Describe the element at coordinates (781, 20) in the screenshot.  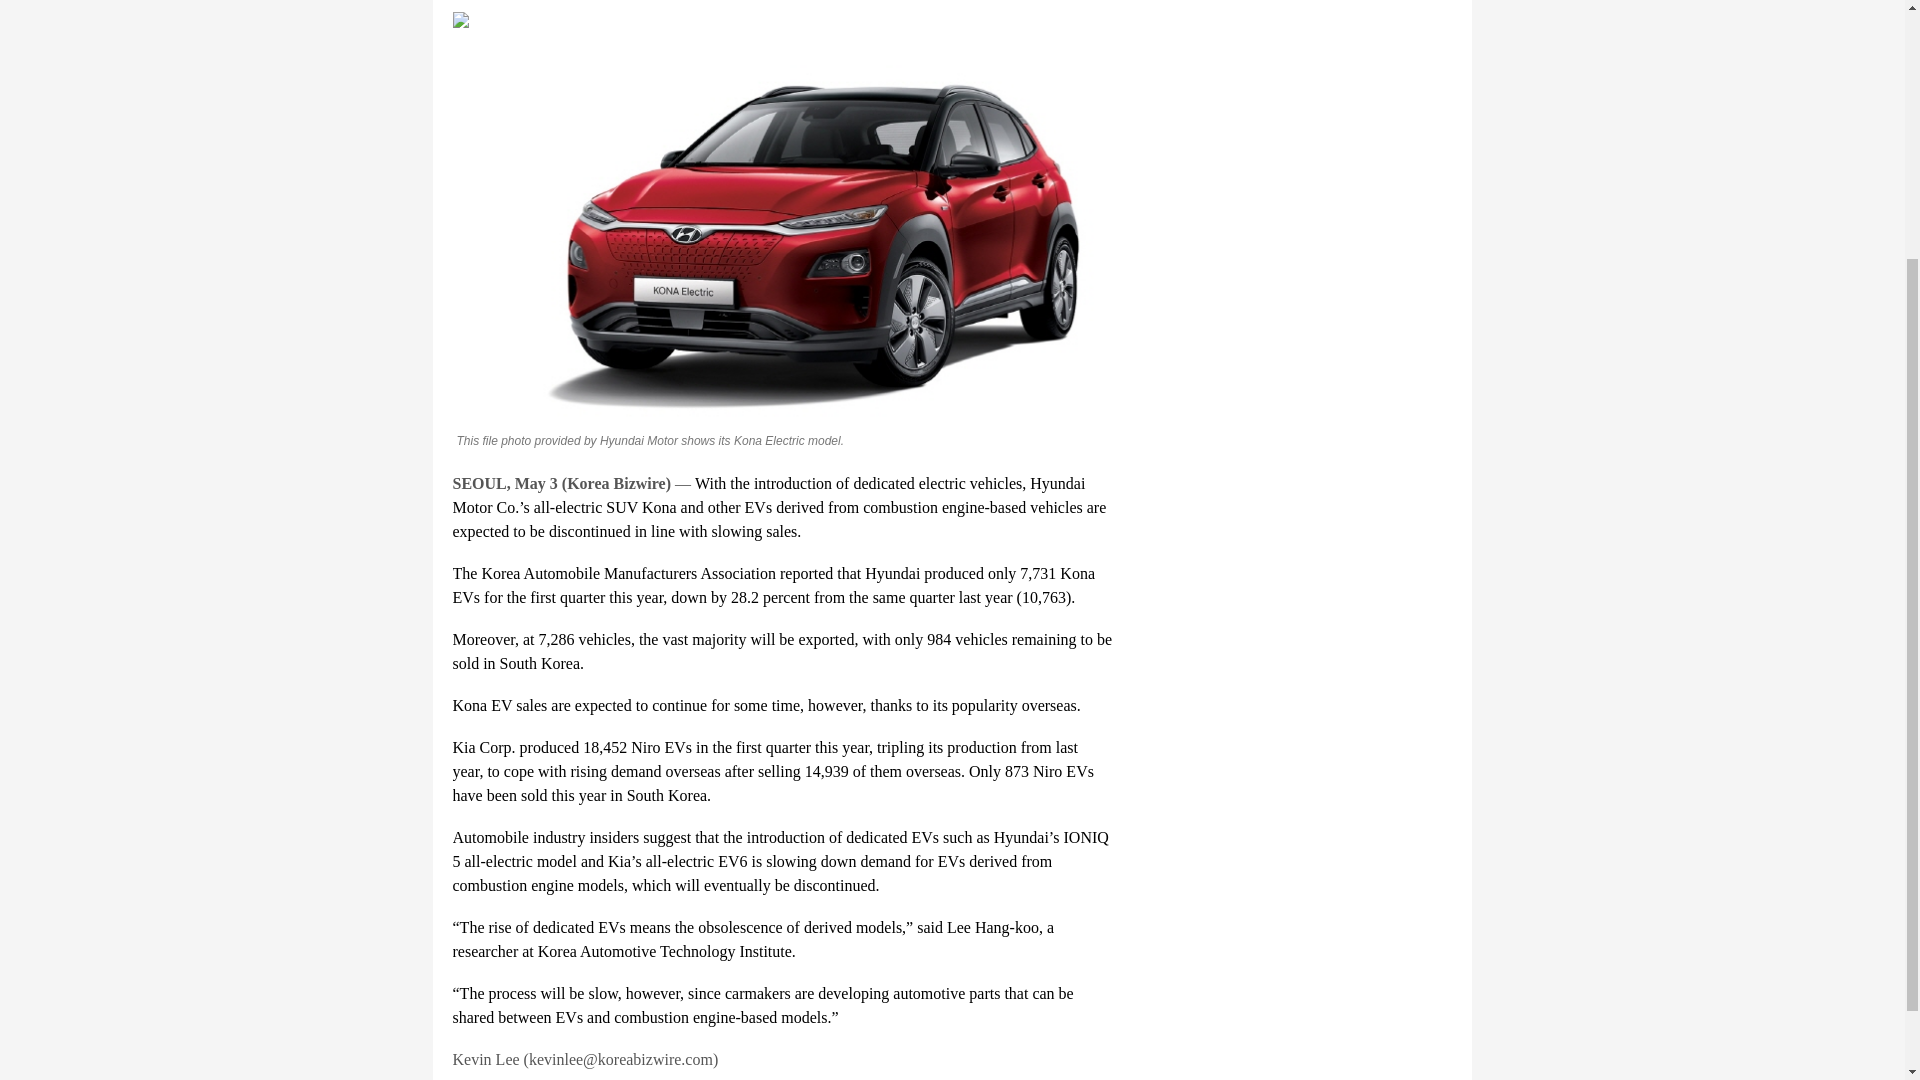
I see `Print page` at that location.